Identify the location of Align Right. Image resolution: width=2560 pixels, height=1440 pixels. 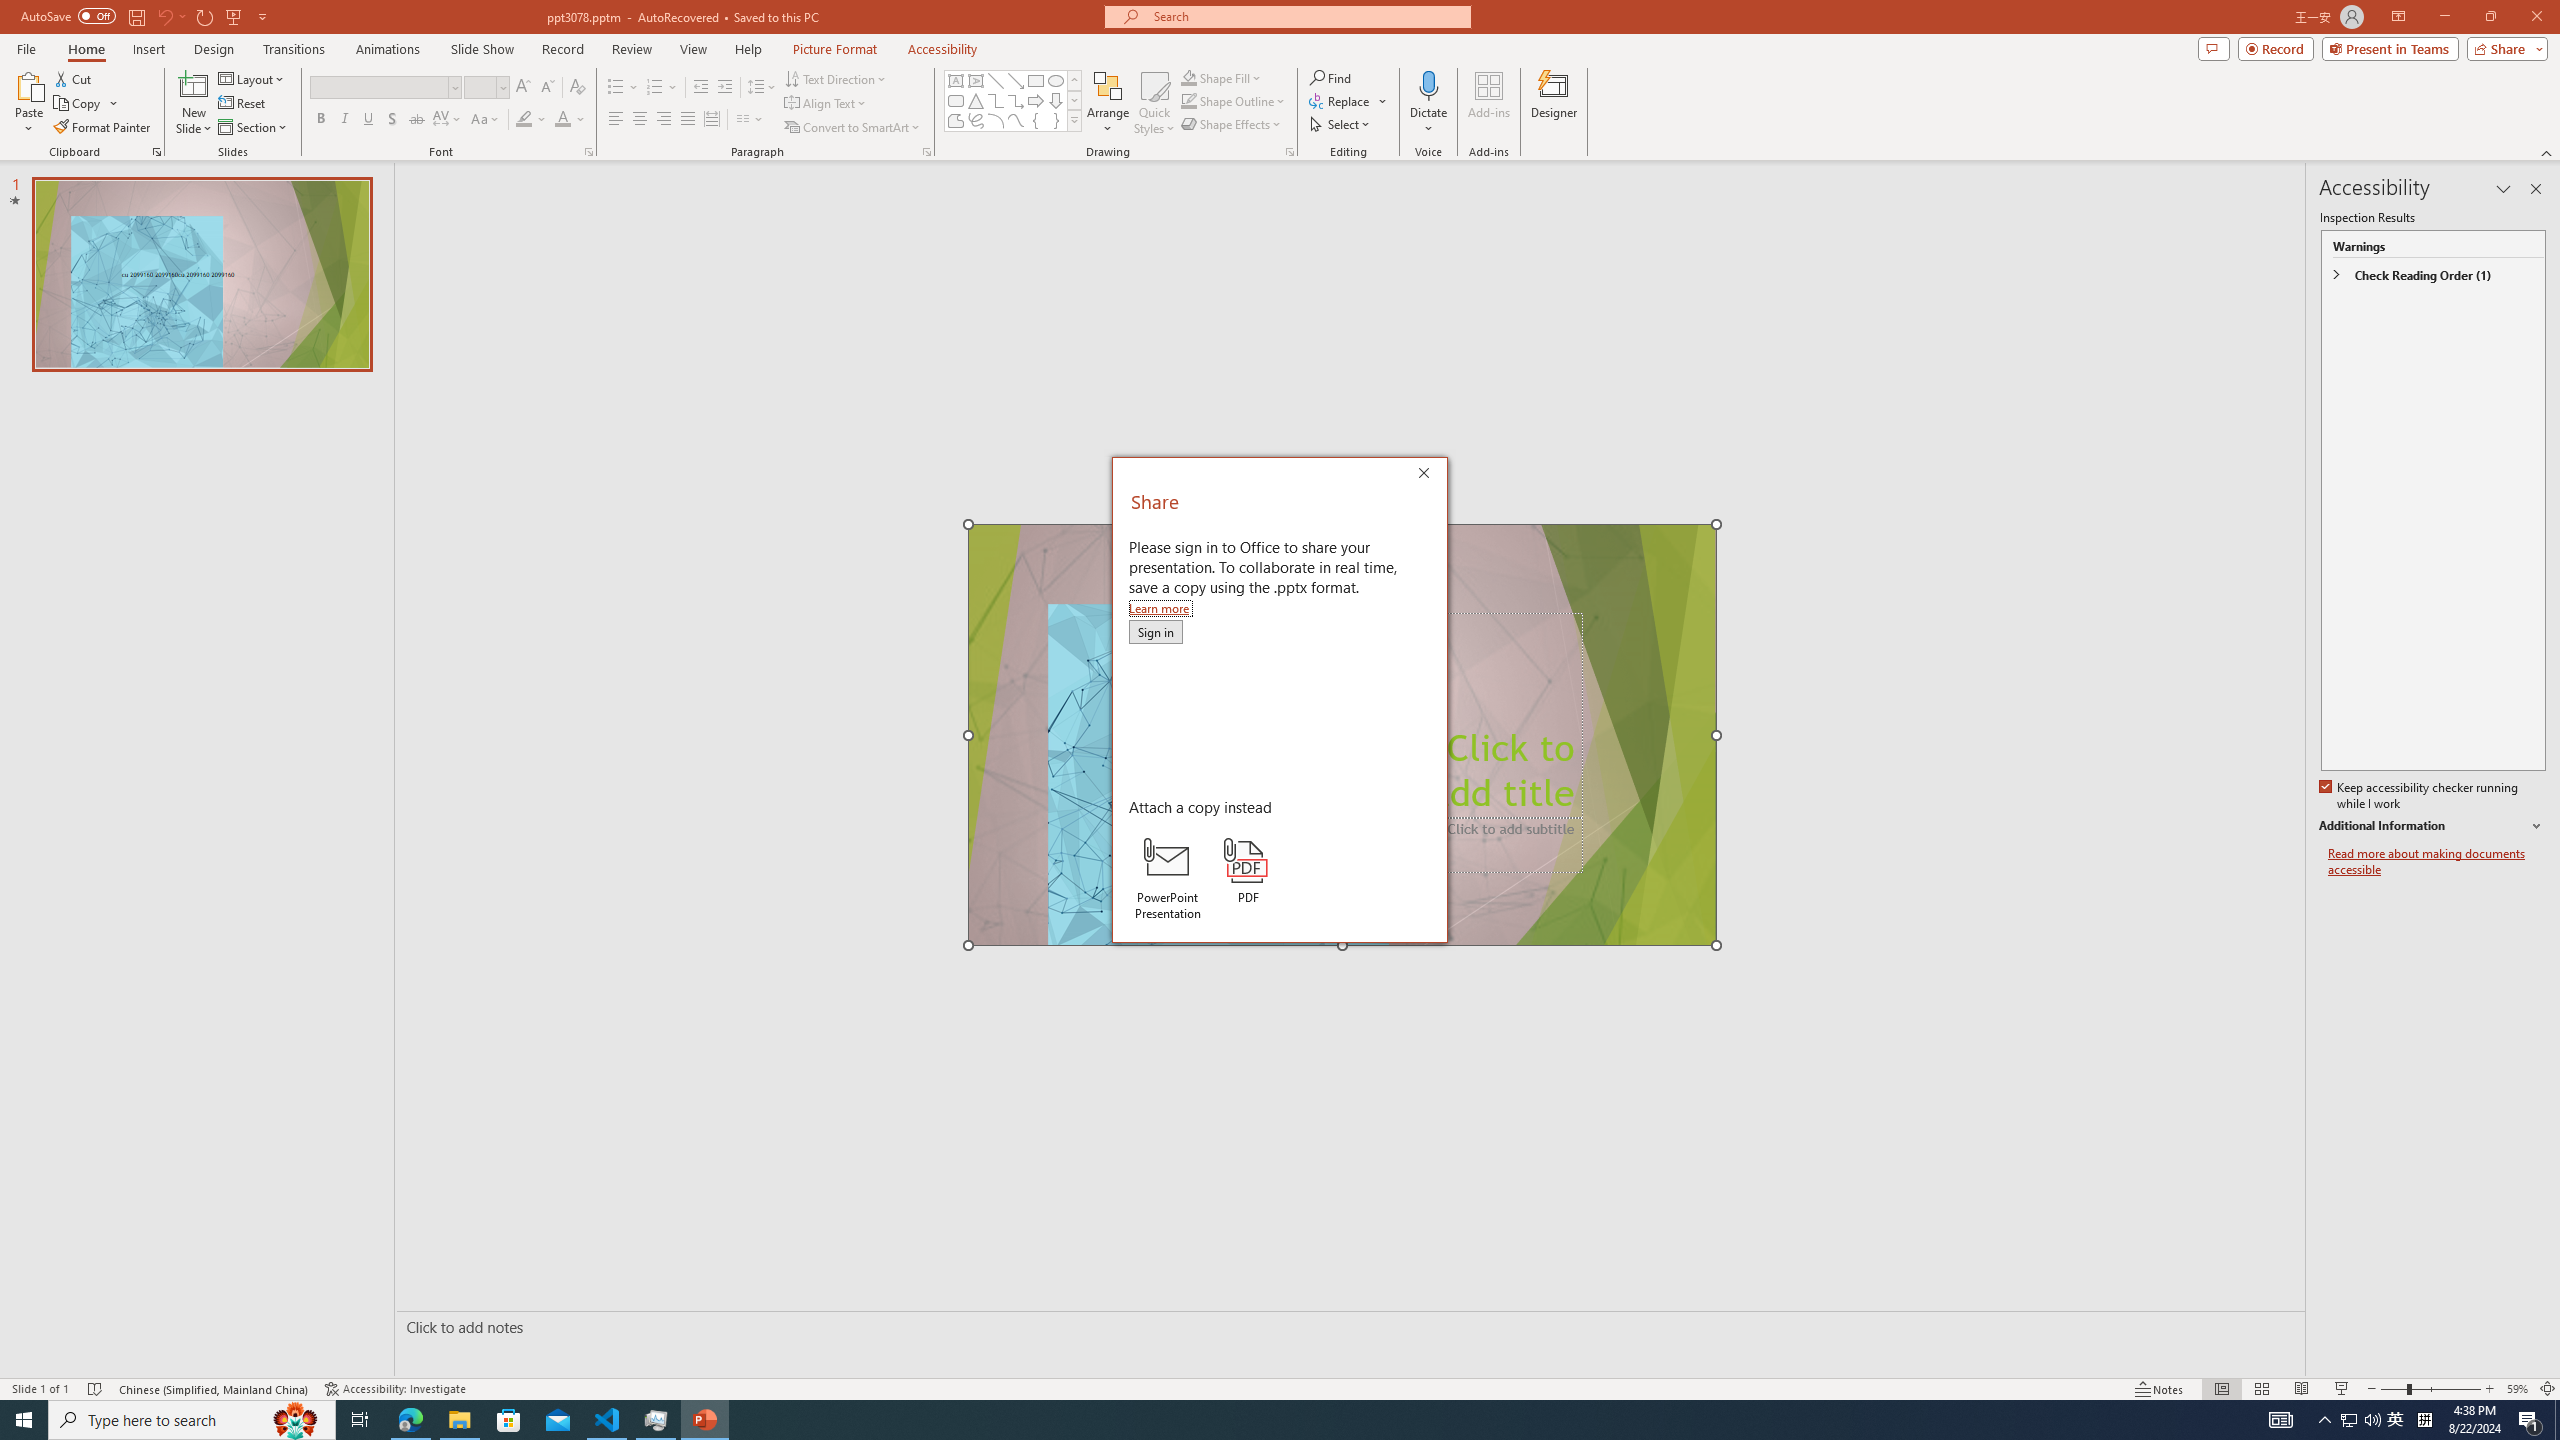
(664, 120).